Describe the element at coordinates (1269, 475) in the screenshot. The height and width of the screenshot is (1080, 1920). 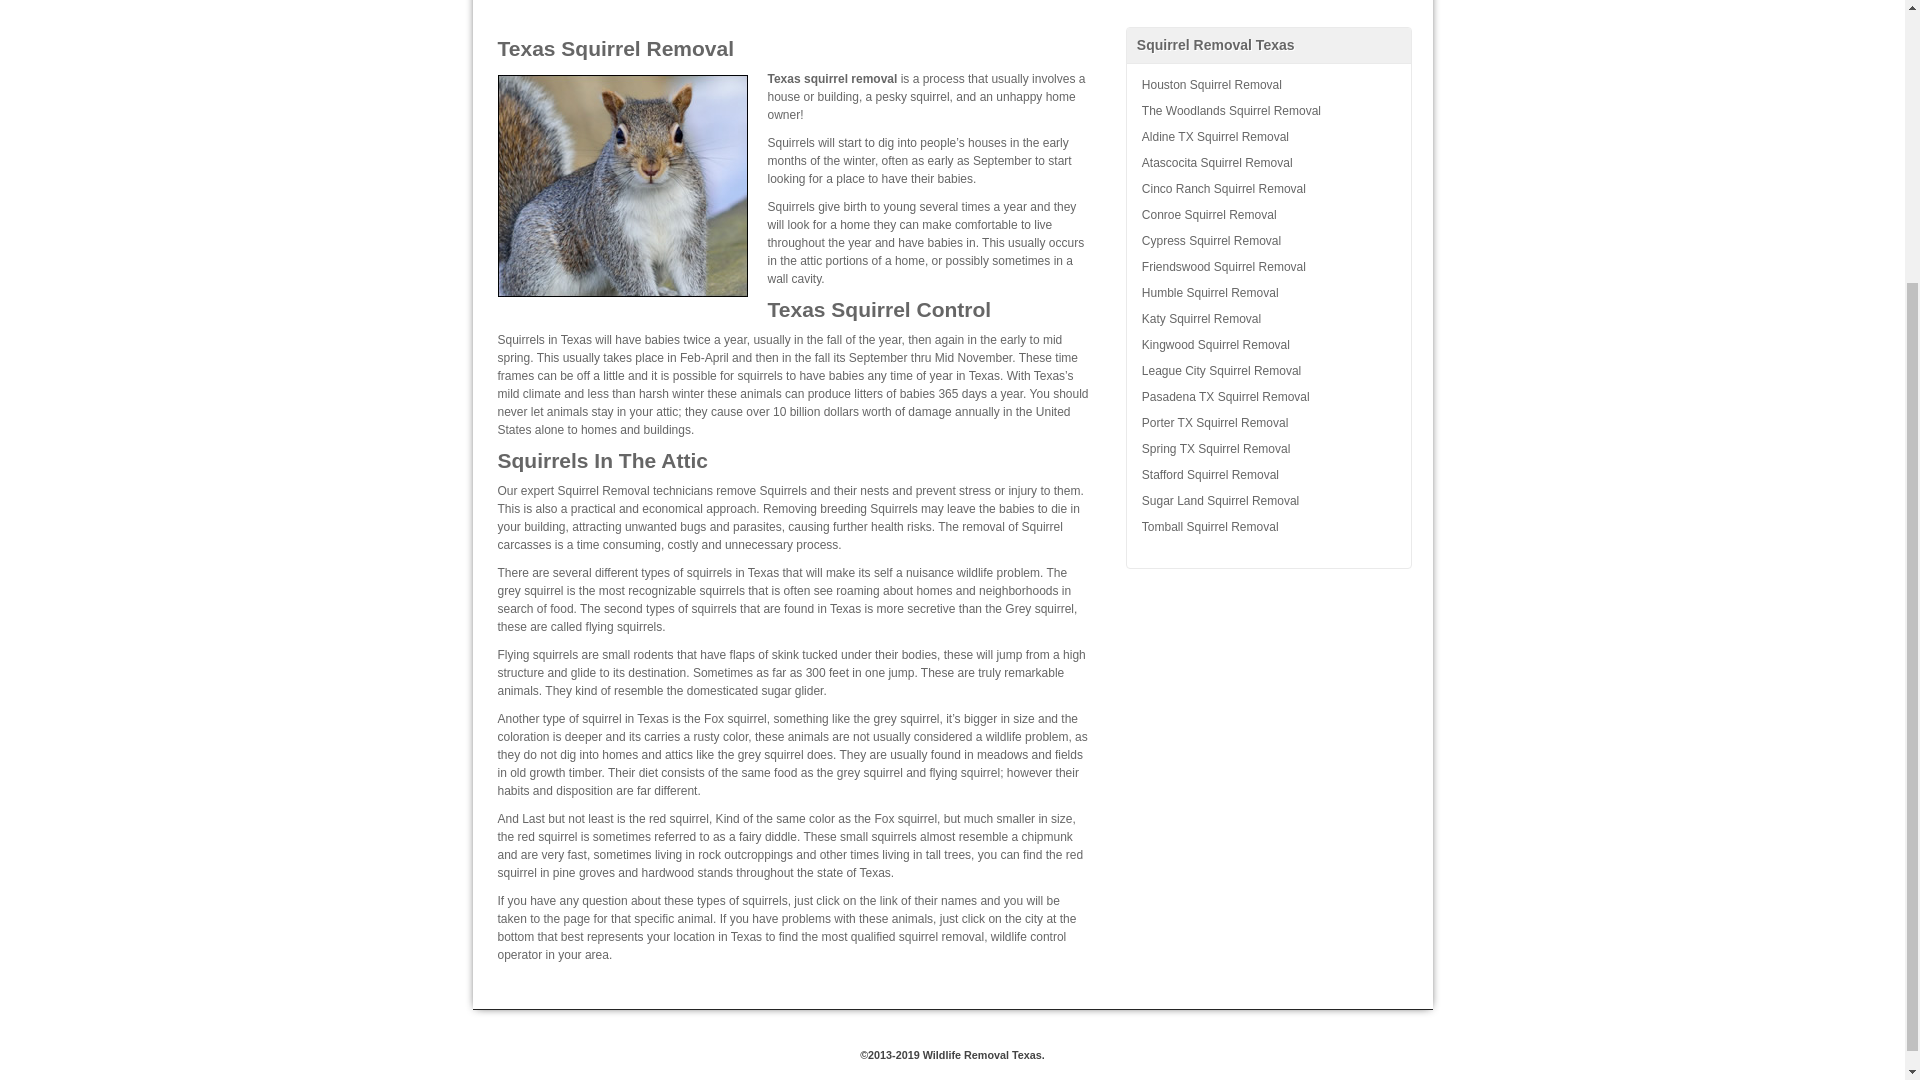
I see `Stafford Squirrel Removal` at that location.